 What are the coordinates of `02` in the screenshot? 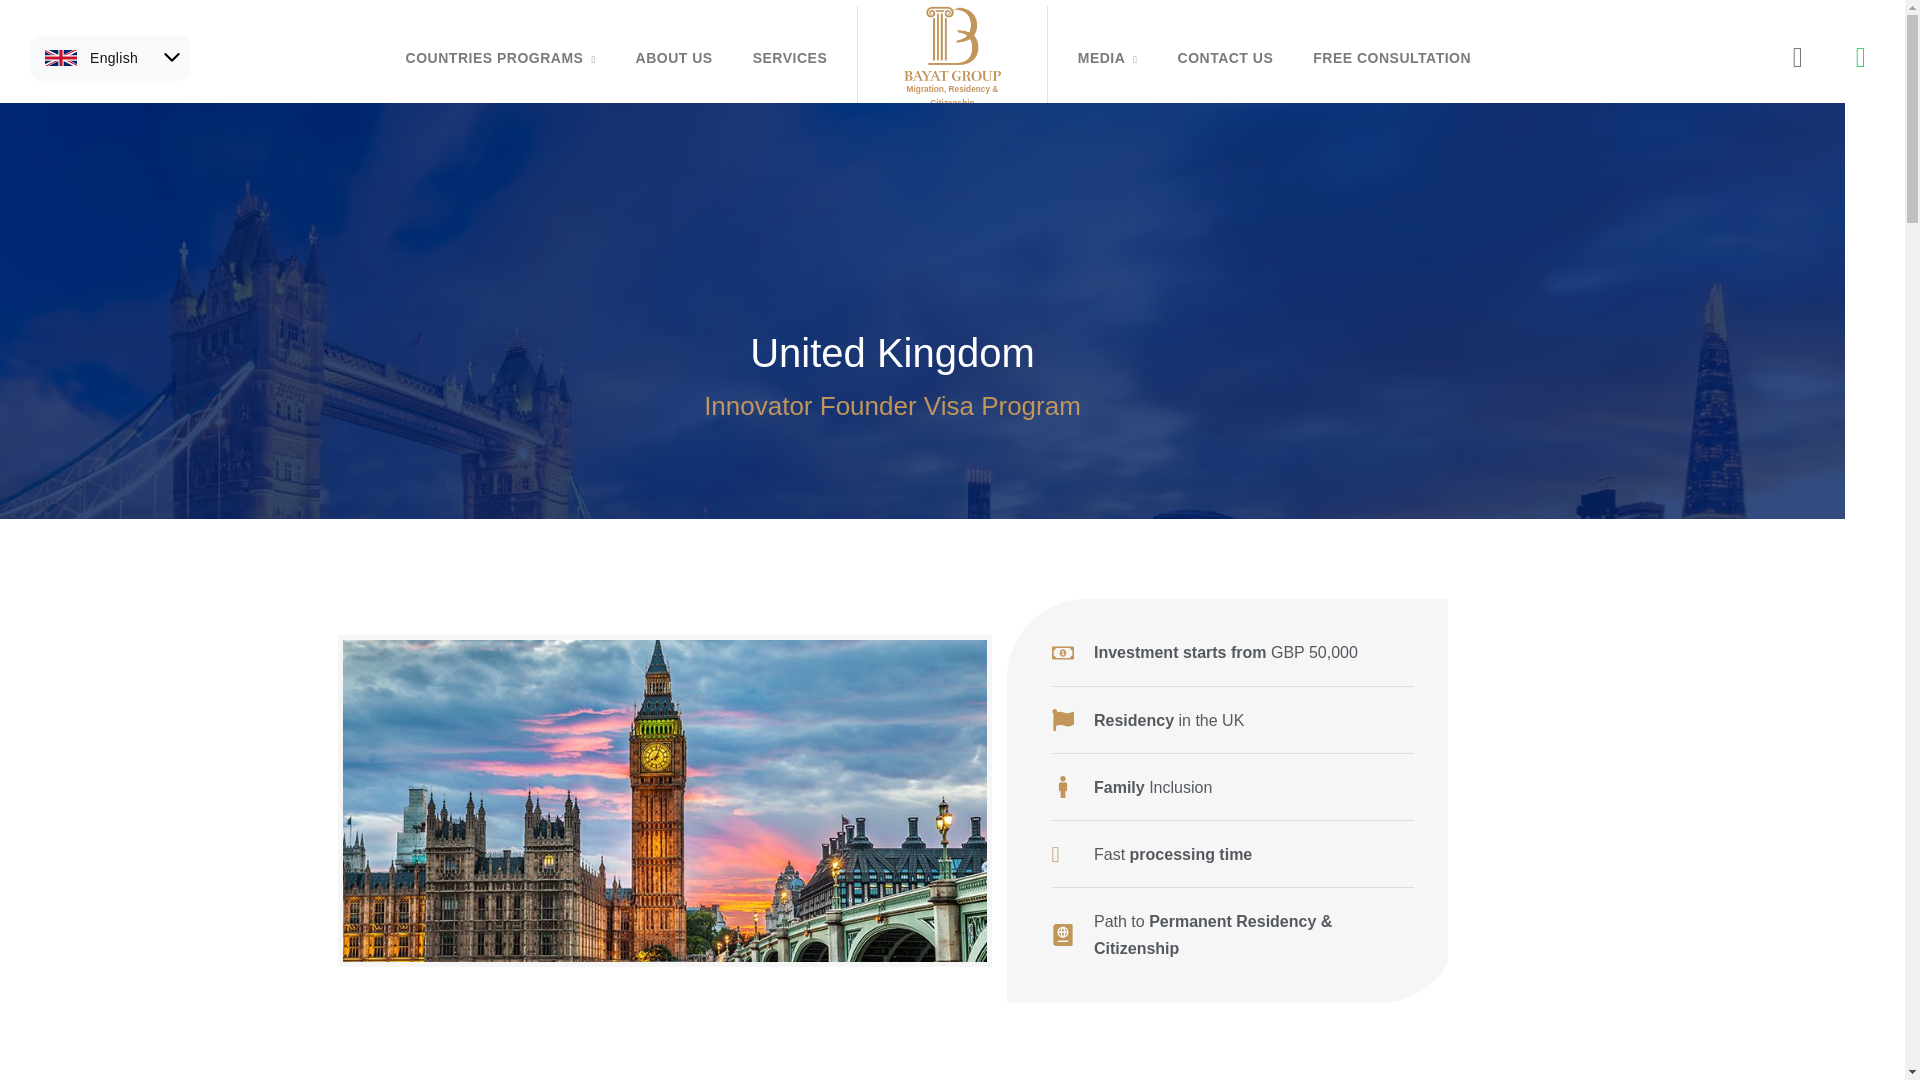 It's located at (664, 800).